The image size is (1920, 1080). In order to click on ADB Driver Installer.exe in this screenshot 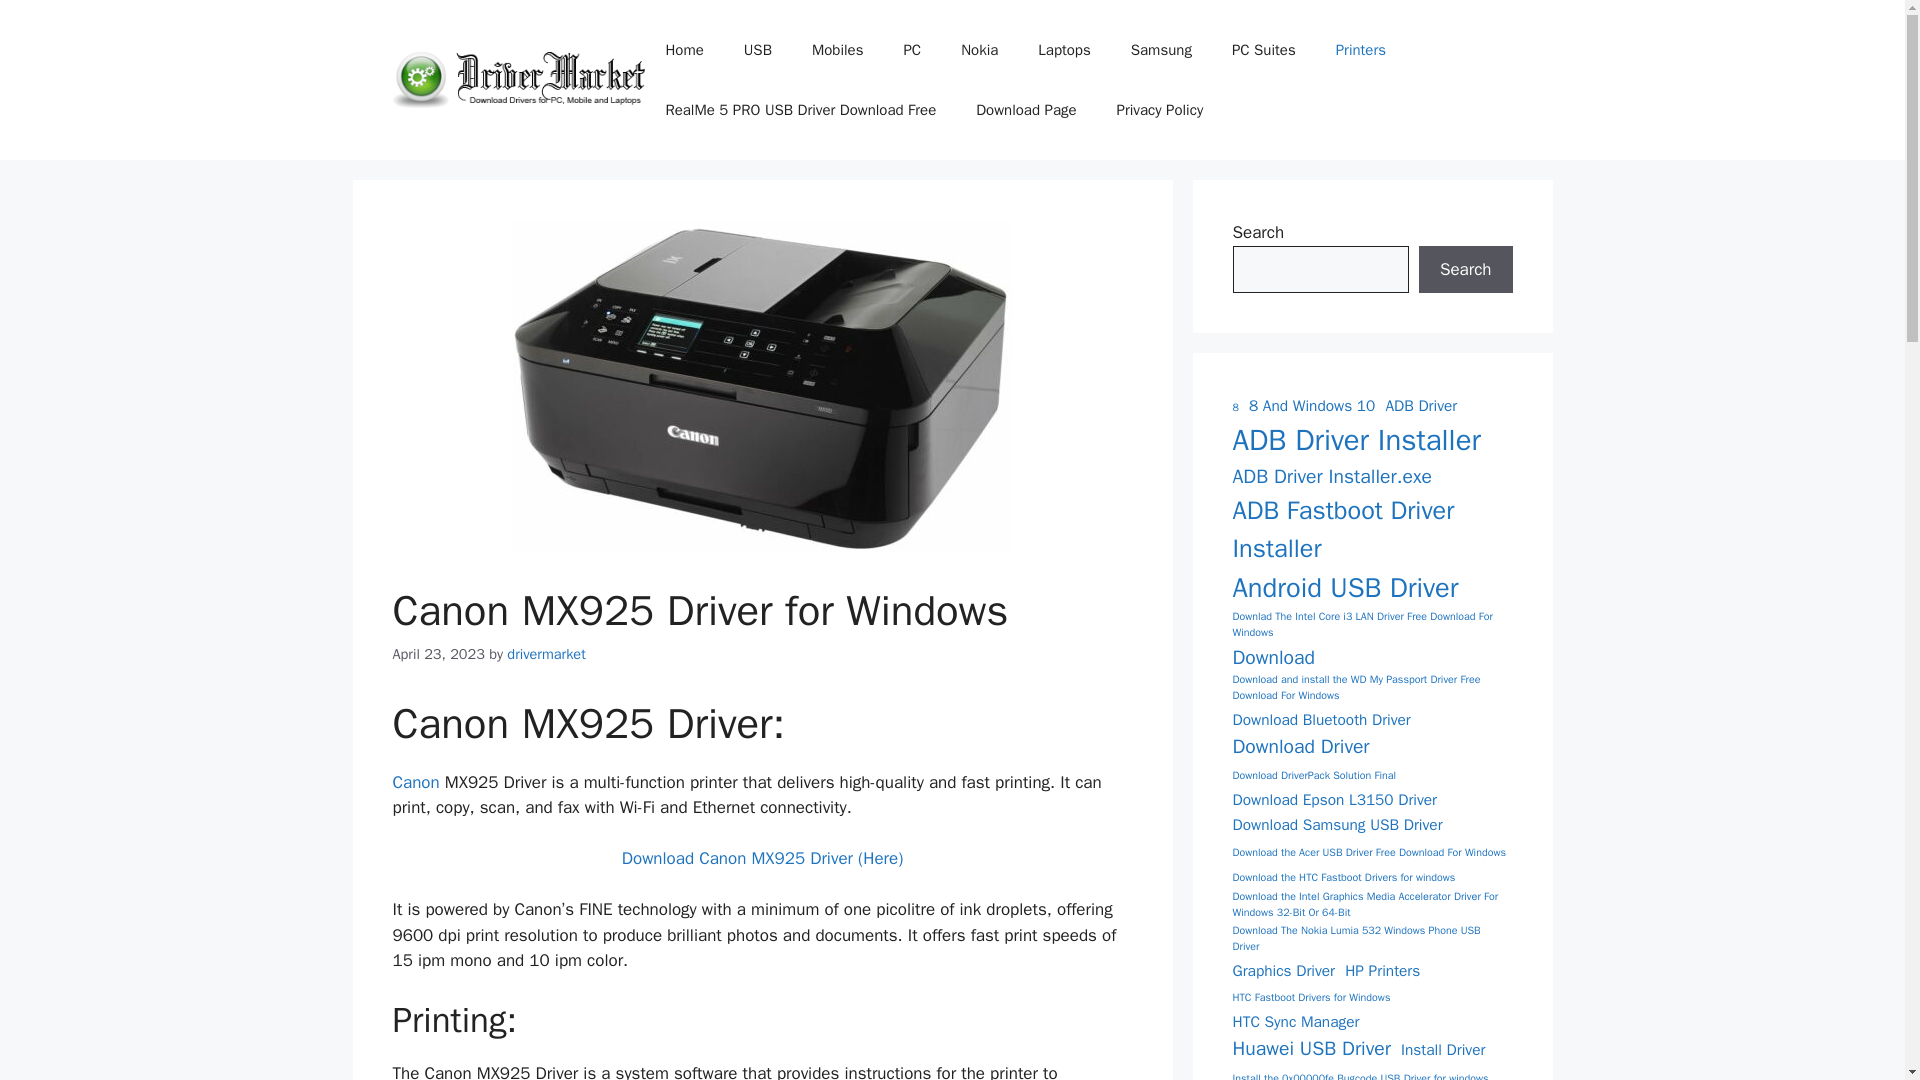, I will do `click(1331, 476)`.